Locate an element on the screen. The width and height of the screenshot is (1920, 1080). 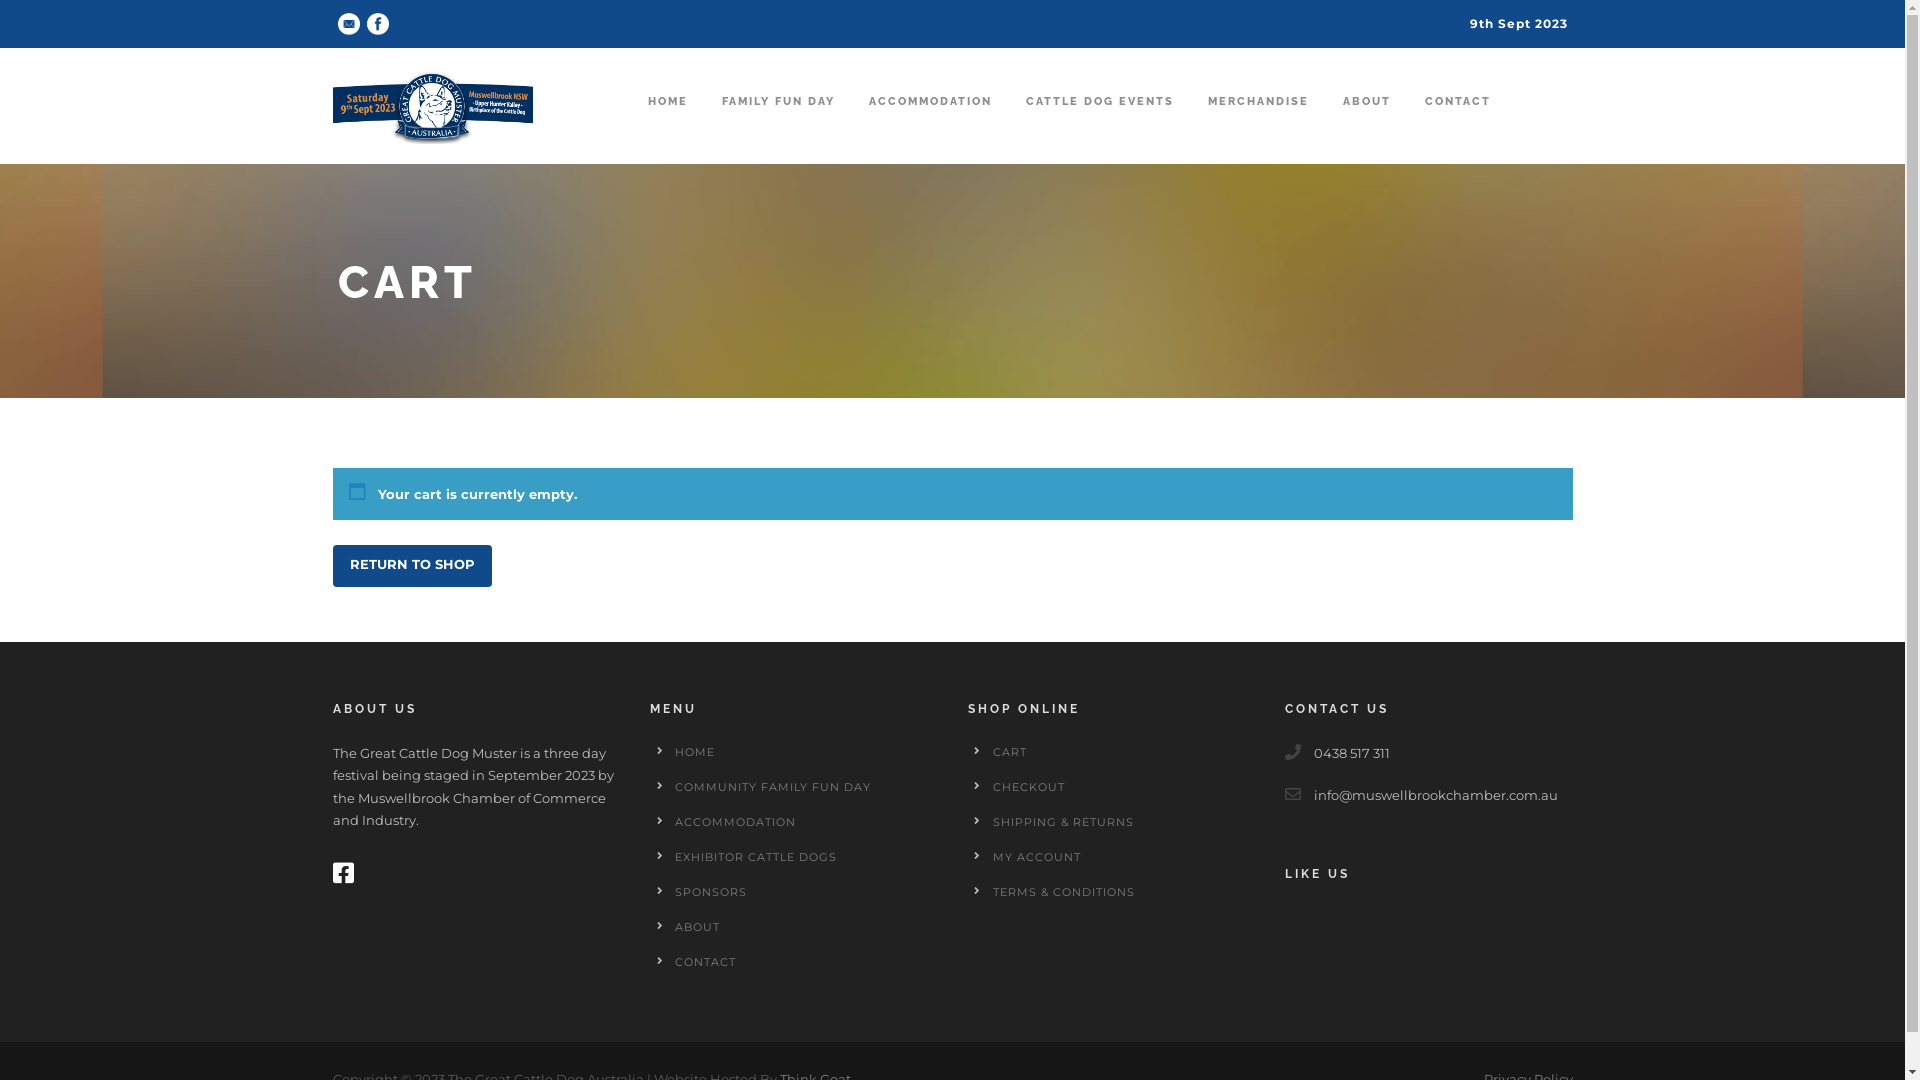
HOME is located at coordinates (668, 122).